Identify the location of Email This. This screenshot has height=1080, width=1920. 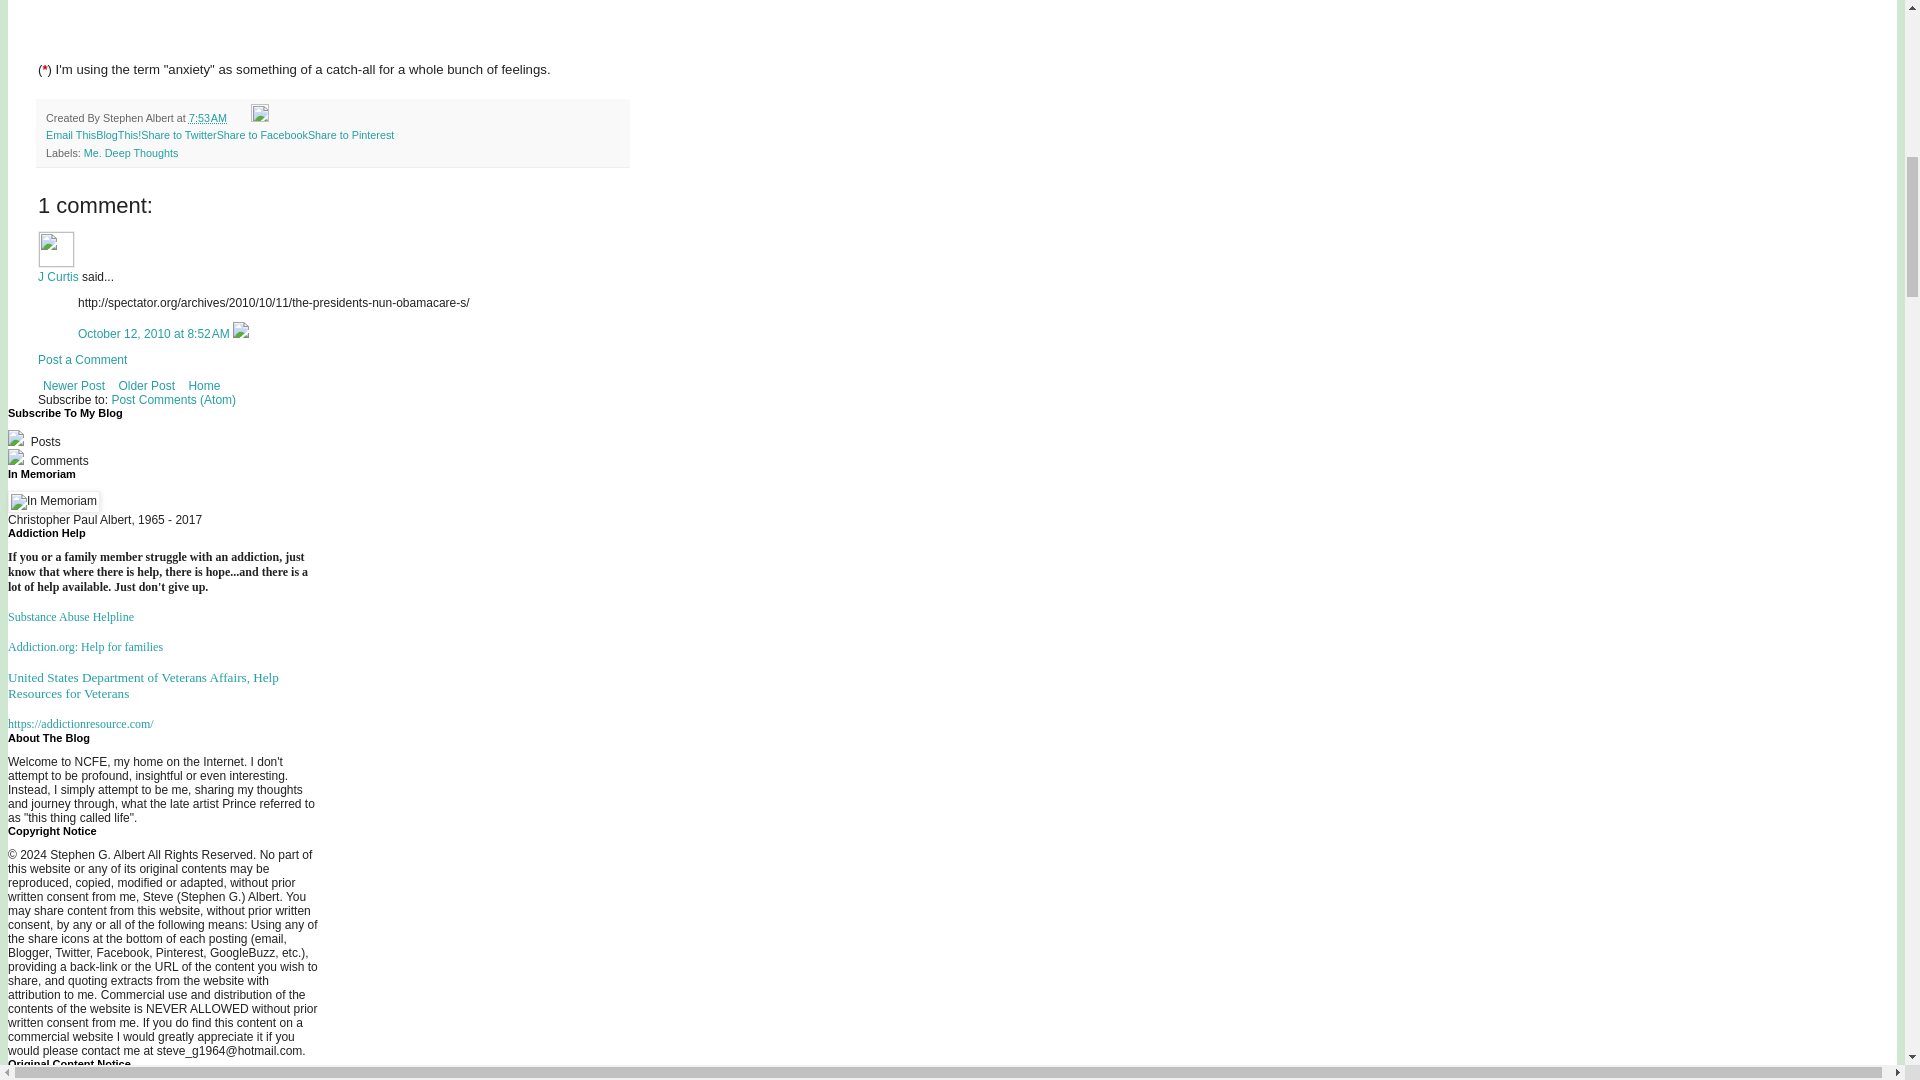
(71, 134).